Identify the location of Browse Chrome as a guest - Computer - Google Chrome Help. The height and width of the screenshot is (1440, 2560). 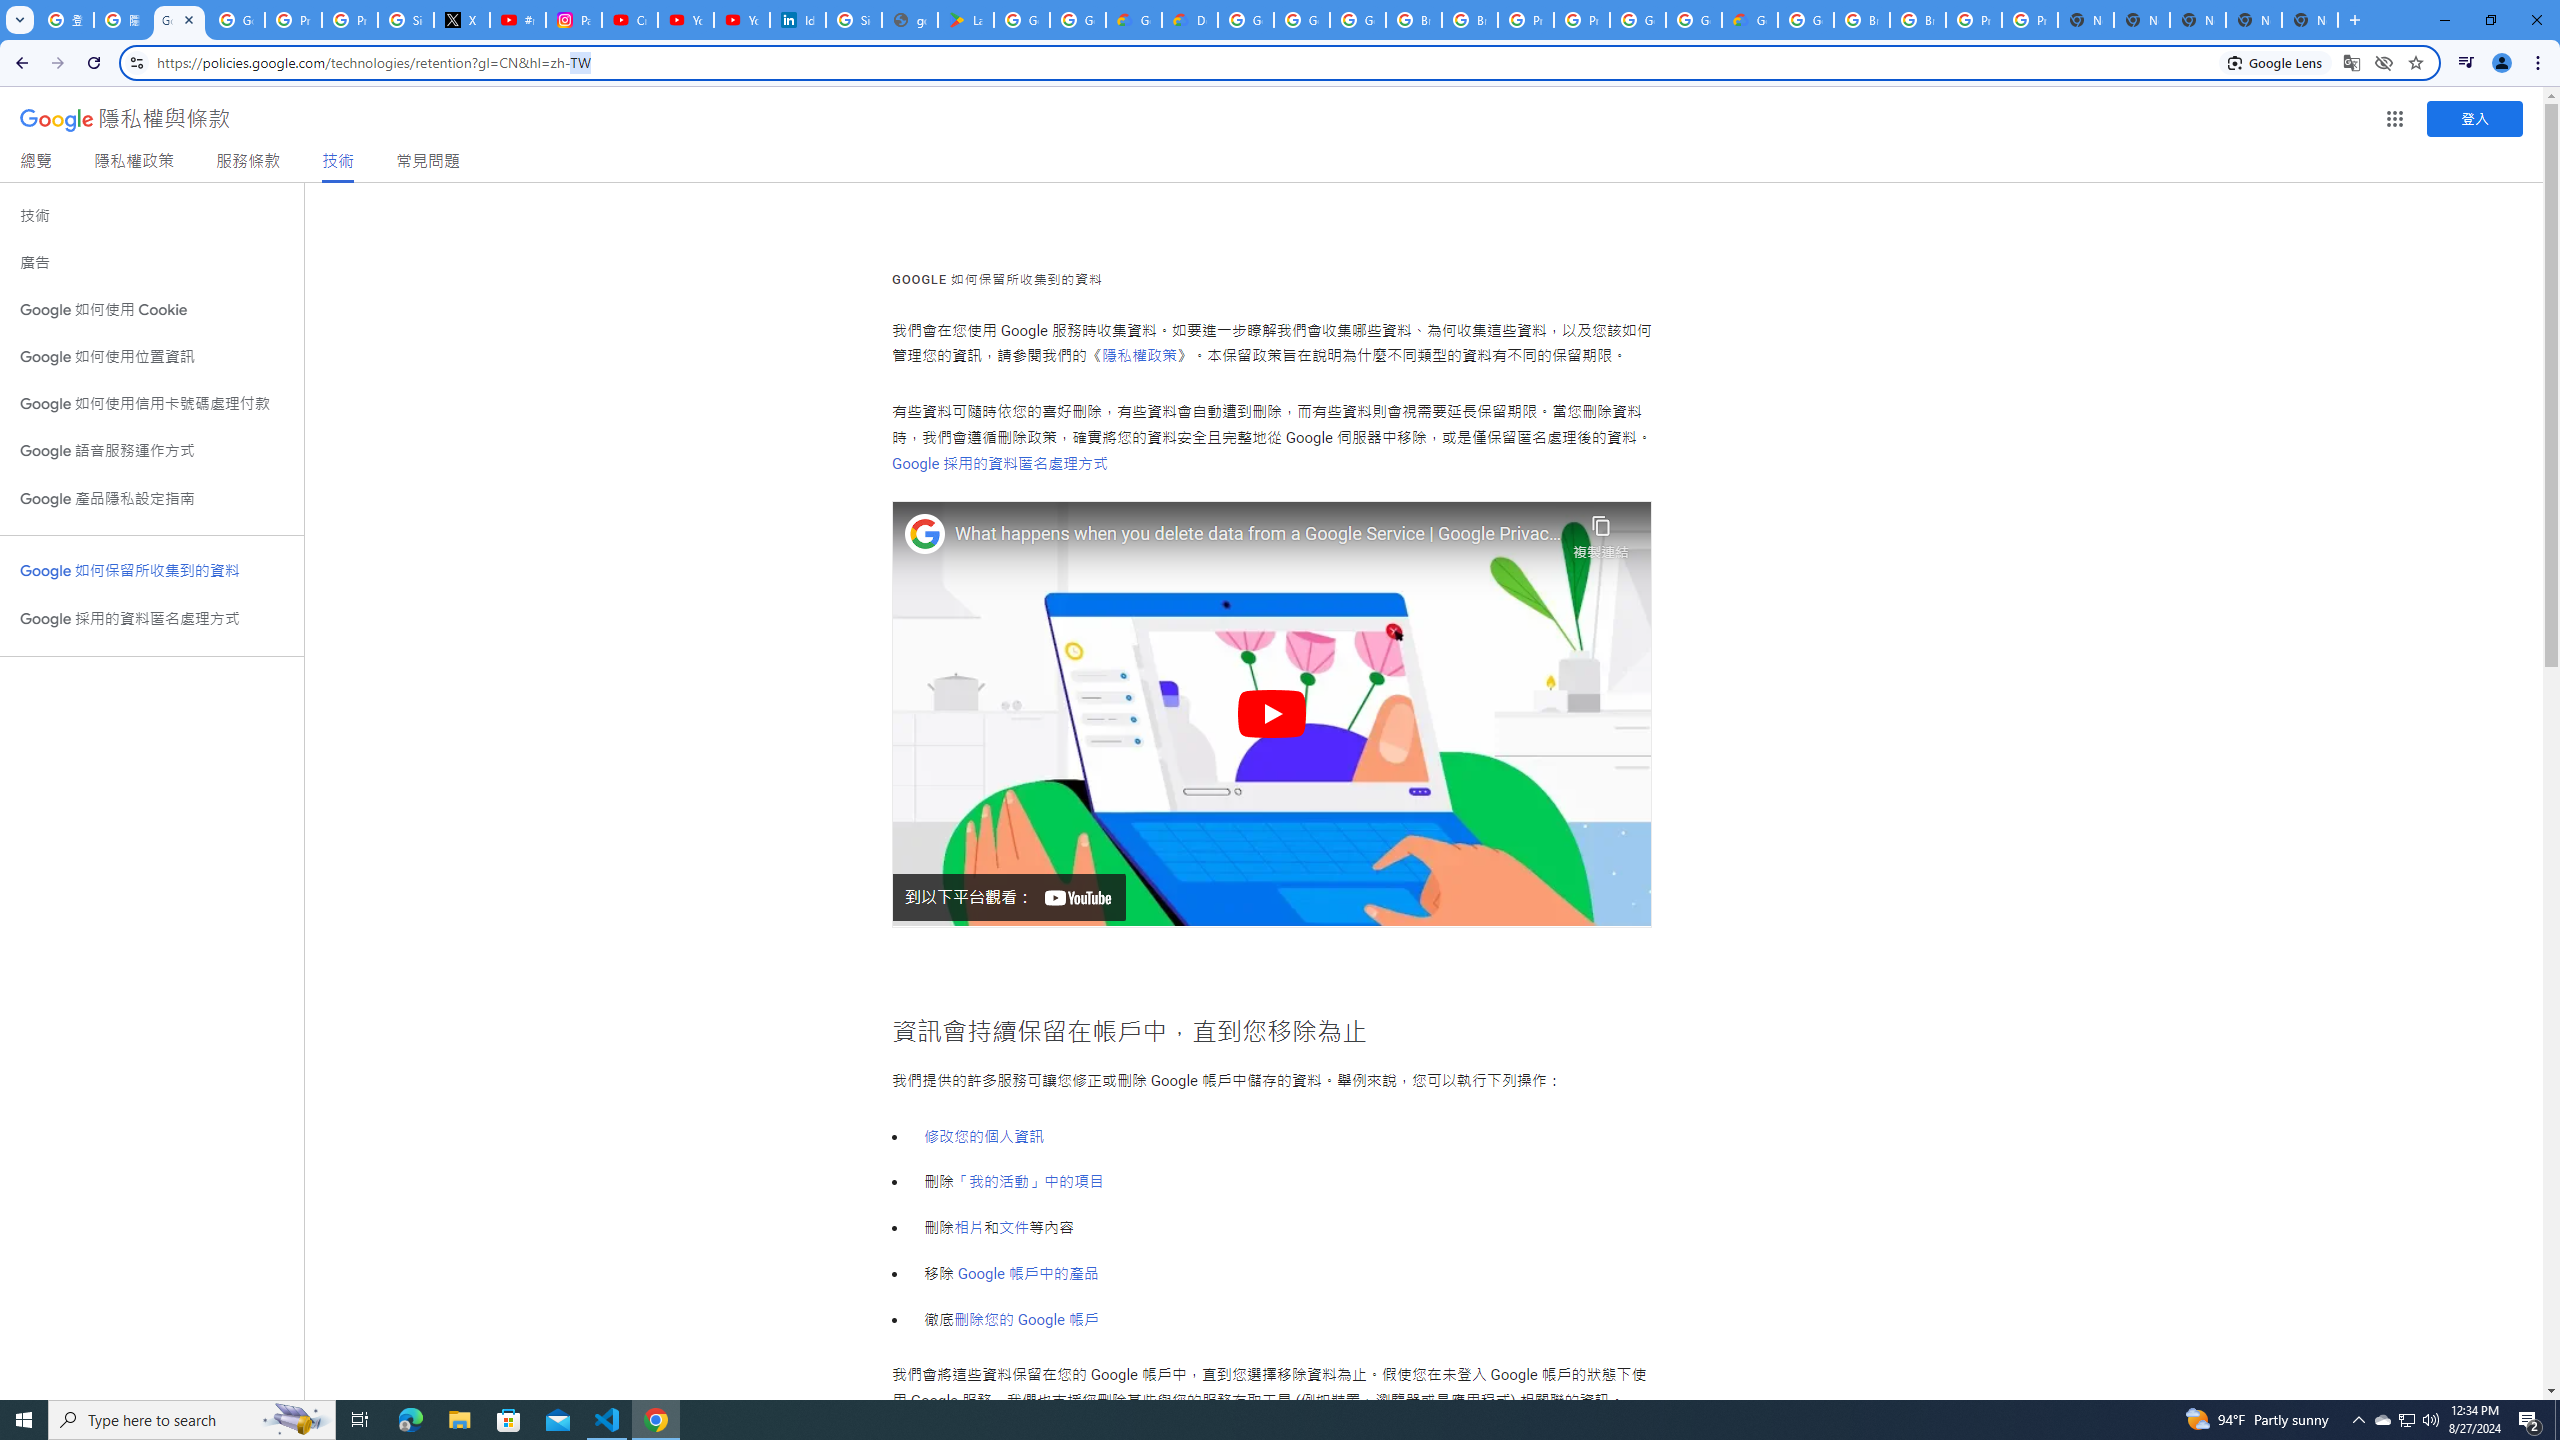
(1470, 20).